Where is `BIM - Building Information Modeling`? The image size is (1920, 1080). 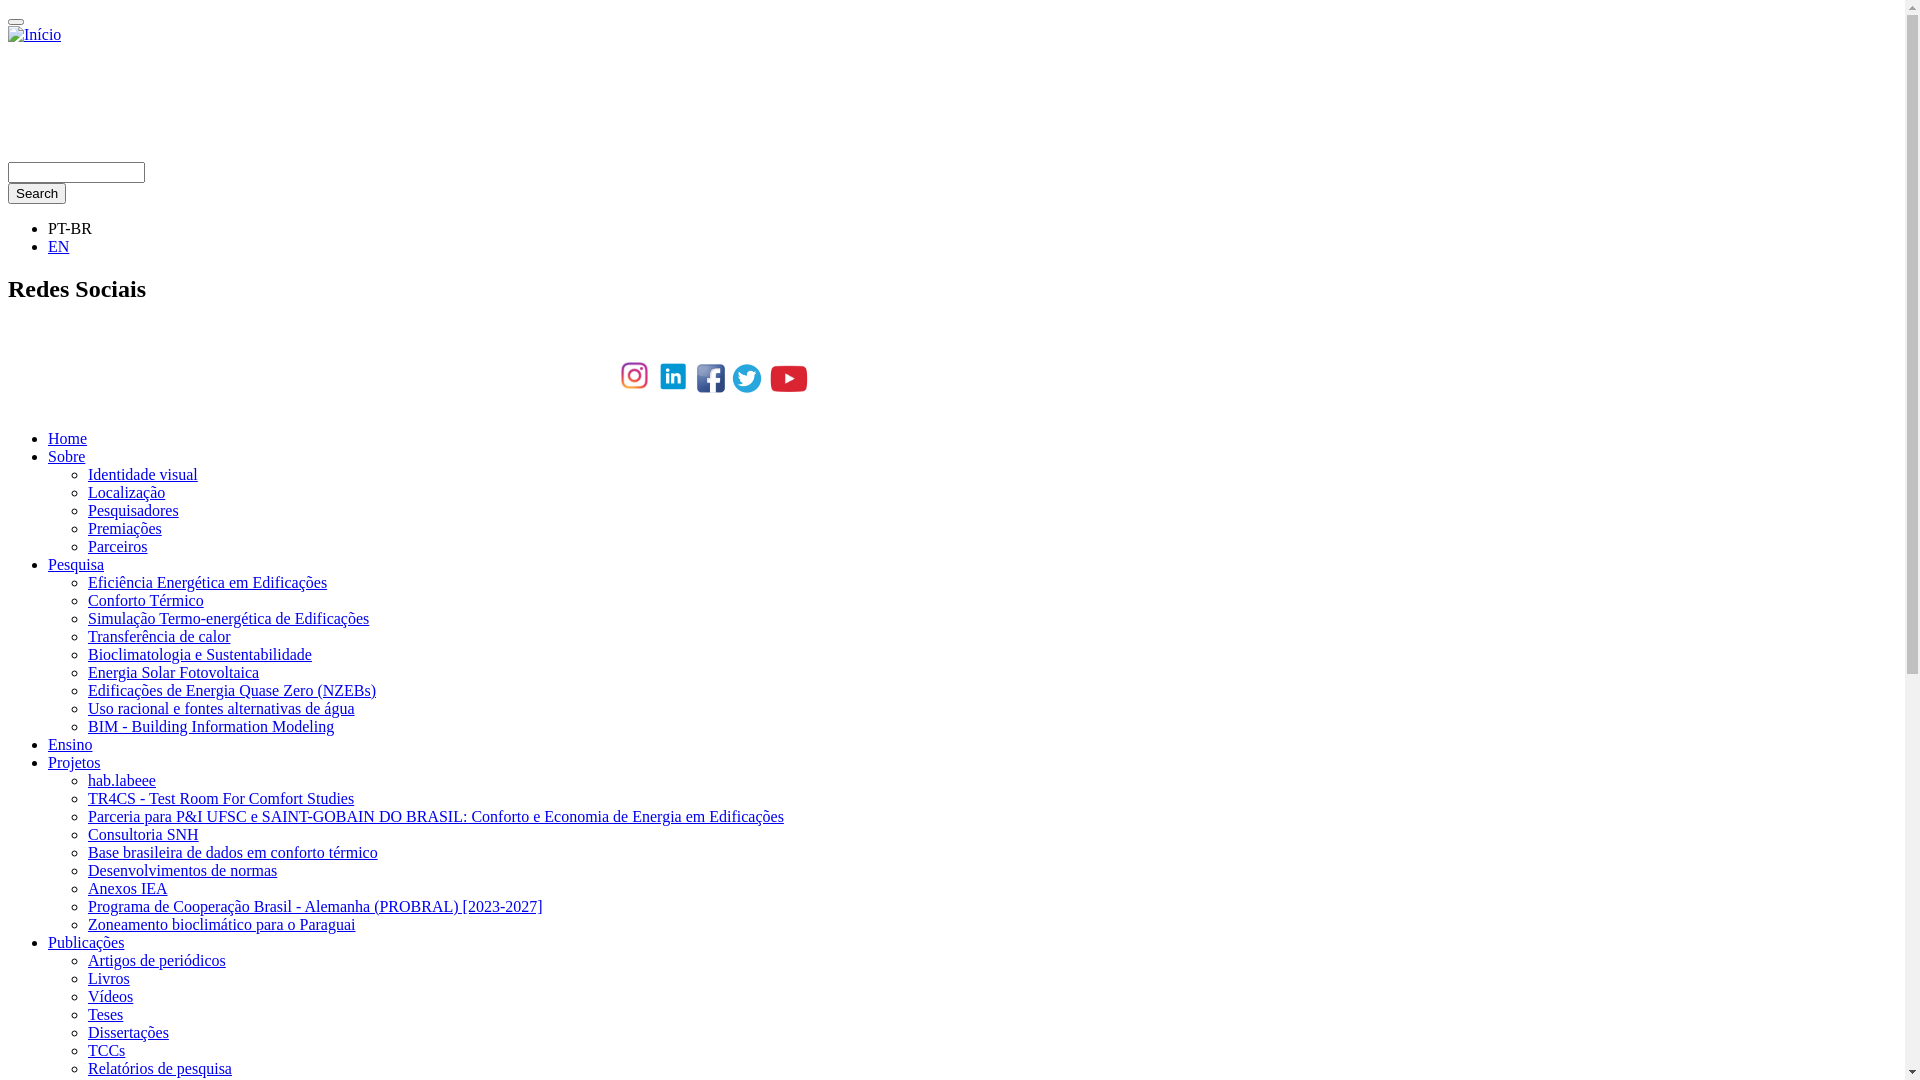
BIM - Building Information Modeling is located at coordinates (211, 726).